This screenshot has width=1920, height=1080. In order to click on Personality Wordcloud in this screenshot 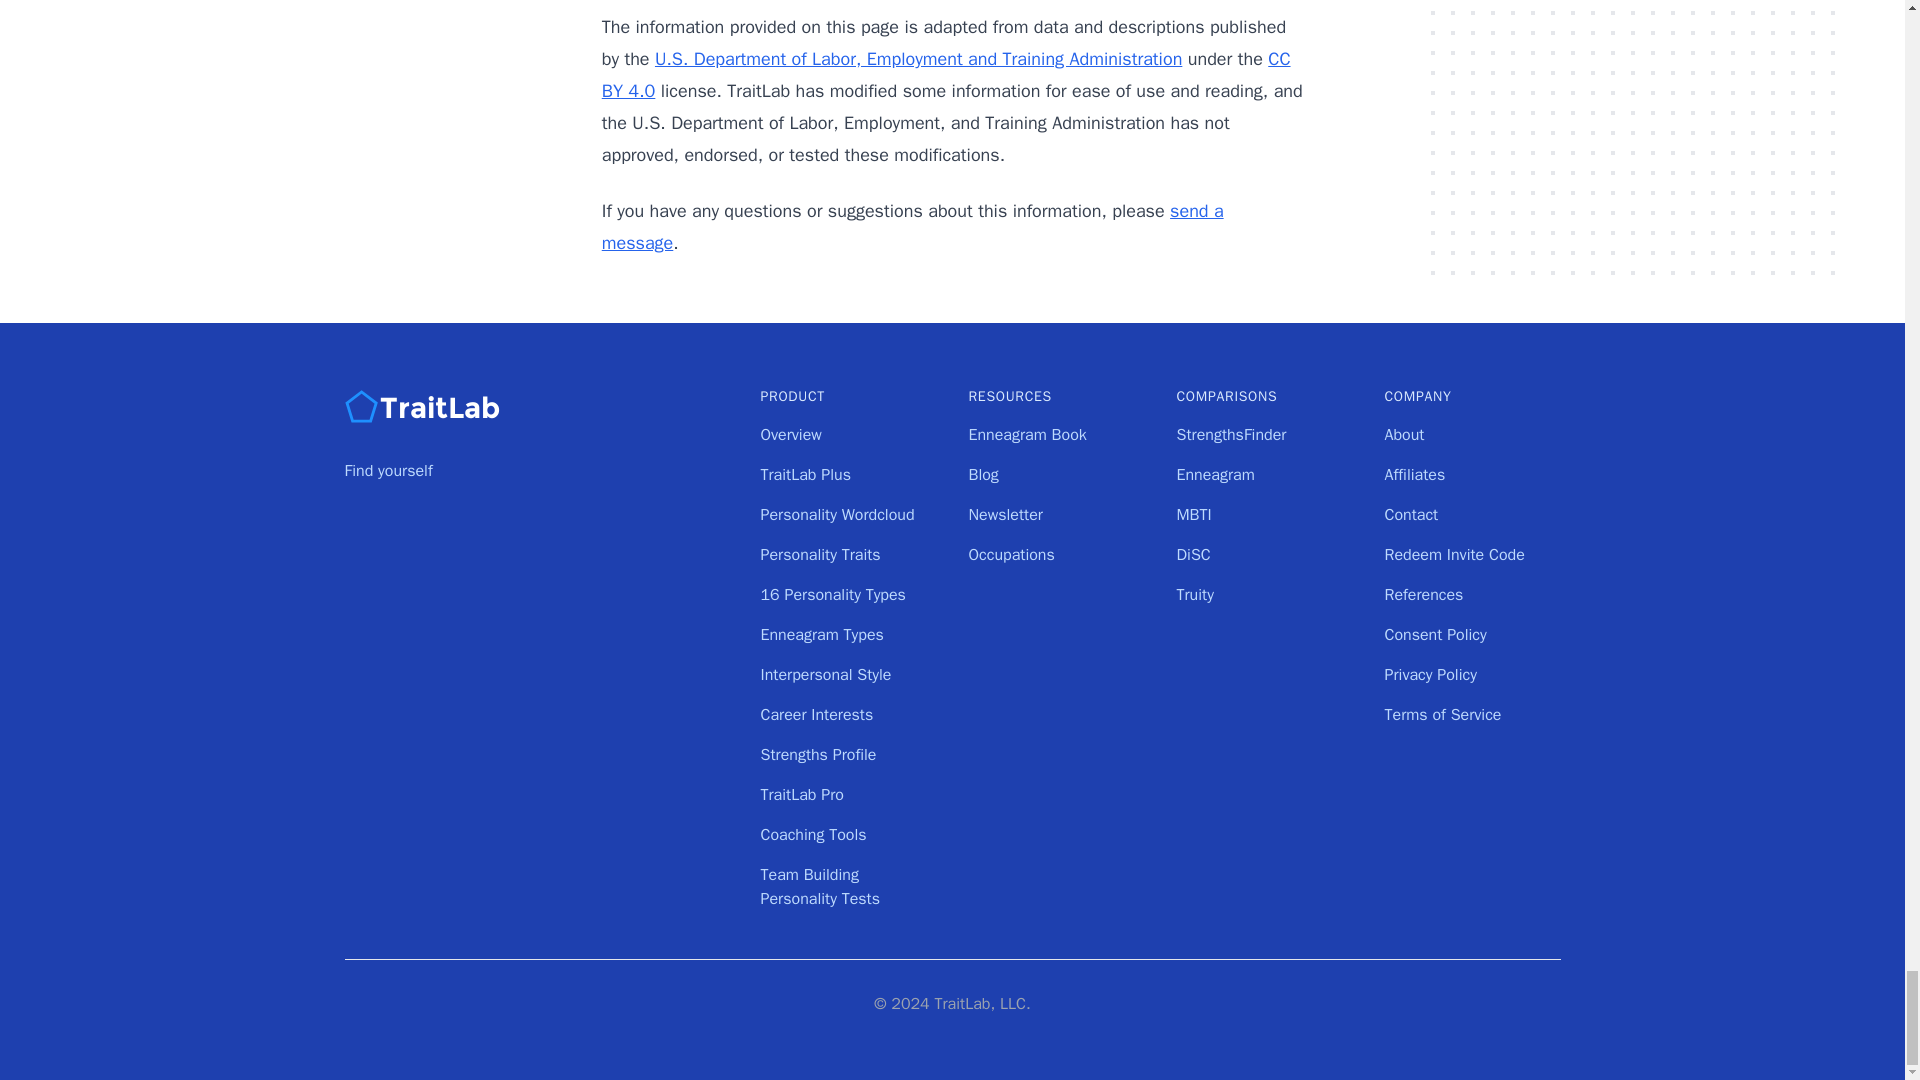, I will do `click(836, 514)`.